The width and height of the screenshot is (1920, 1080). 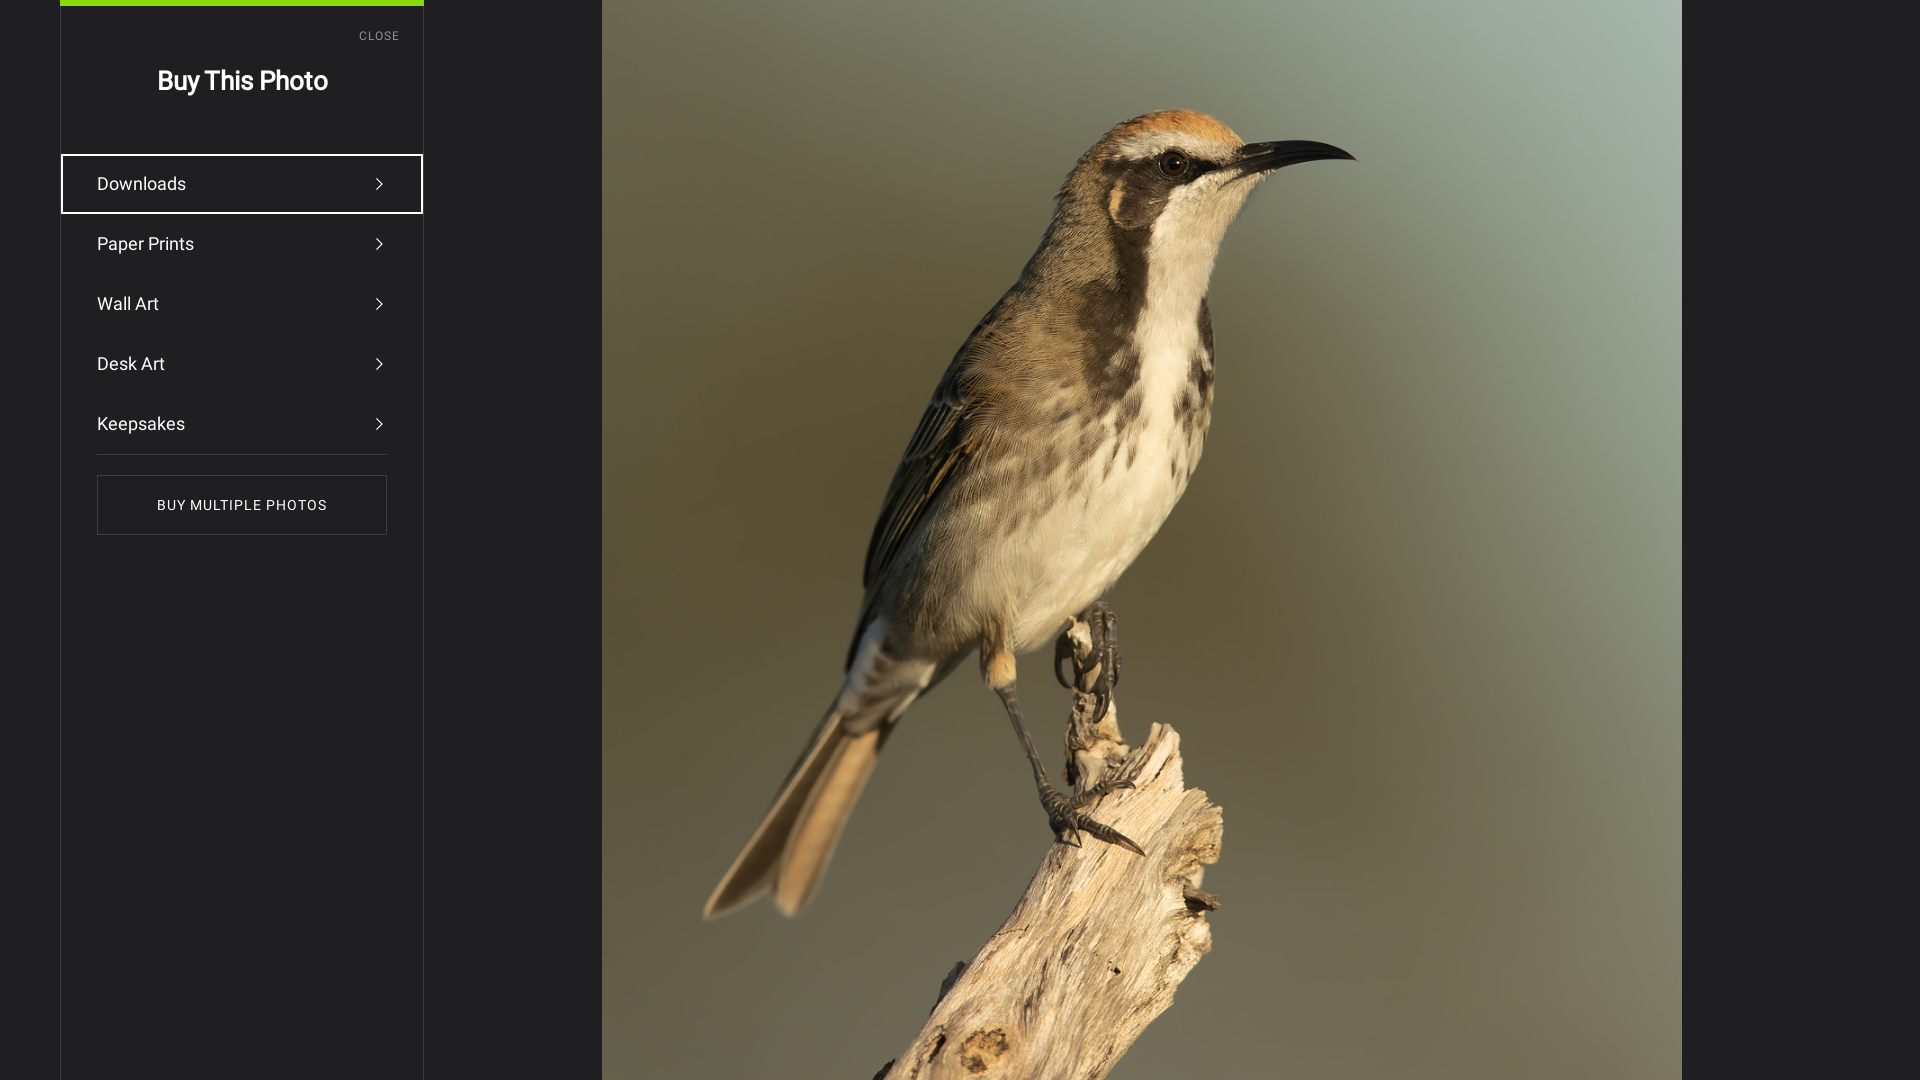 What do you see at coordinates (500, 1031) in the screenshot?
I see `Contact` at bounding box center [500, 1031].